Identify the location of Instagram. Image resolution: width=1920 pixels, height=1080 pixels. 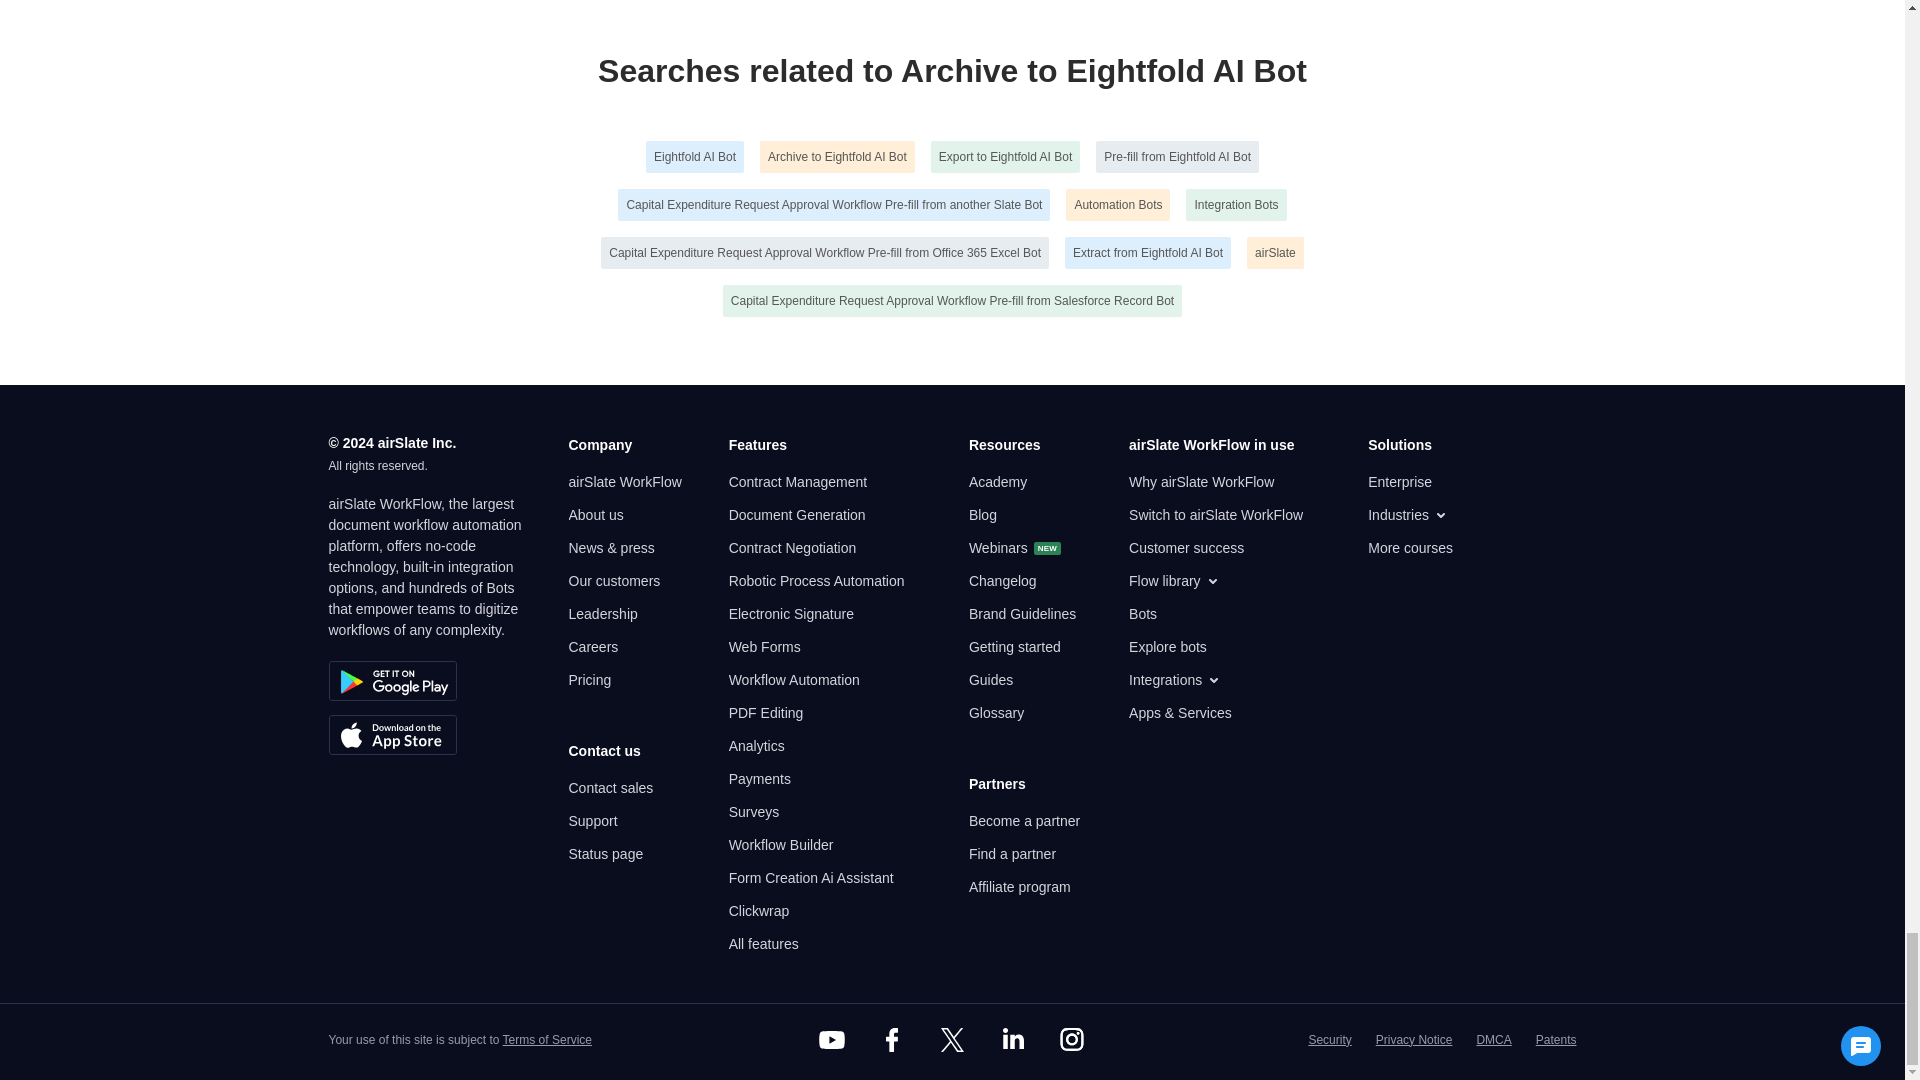
(1072, 1040).